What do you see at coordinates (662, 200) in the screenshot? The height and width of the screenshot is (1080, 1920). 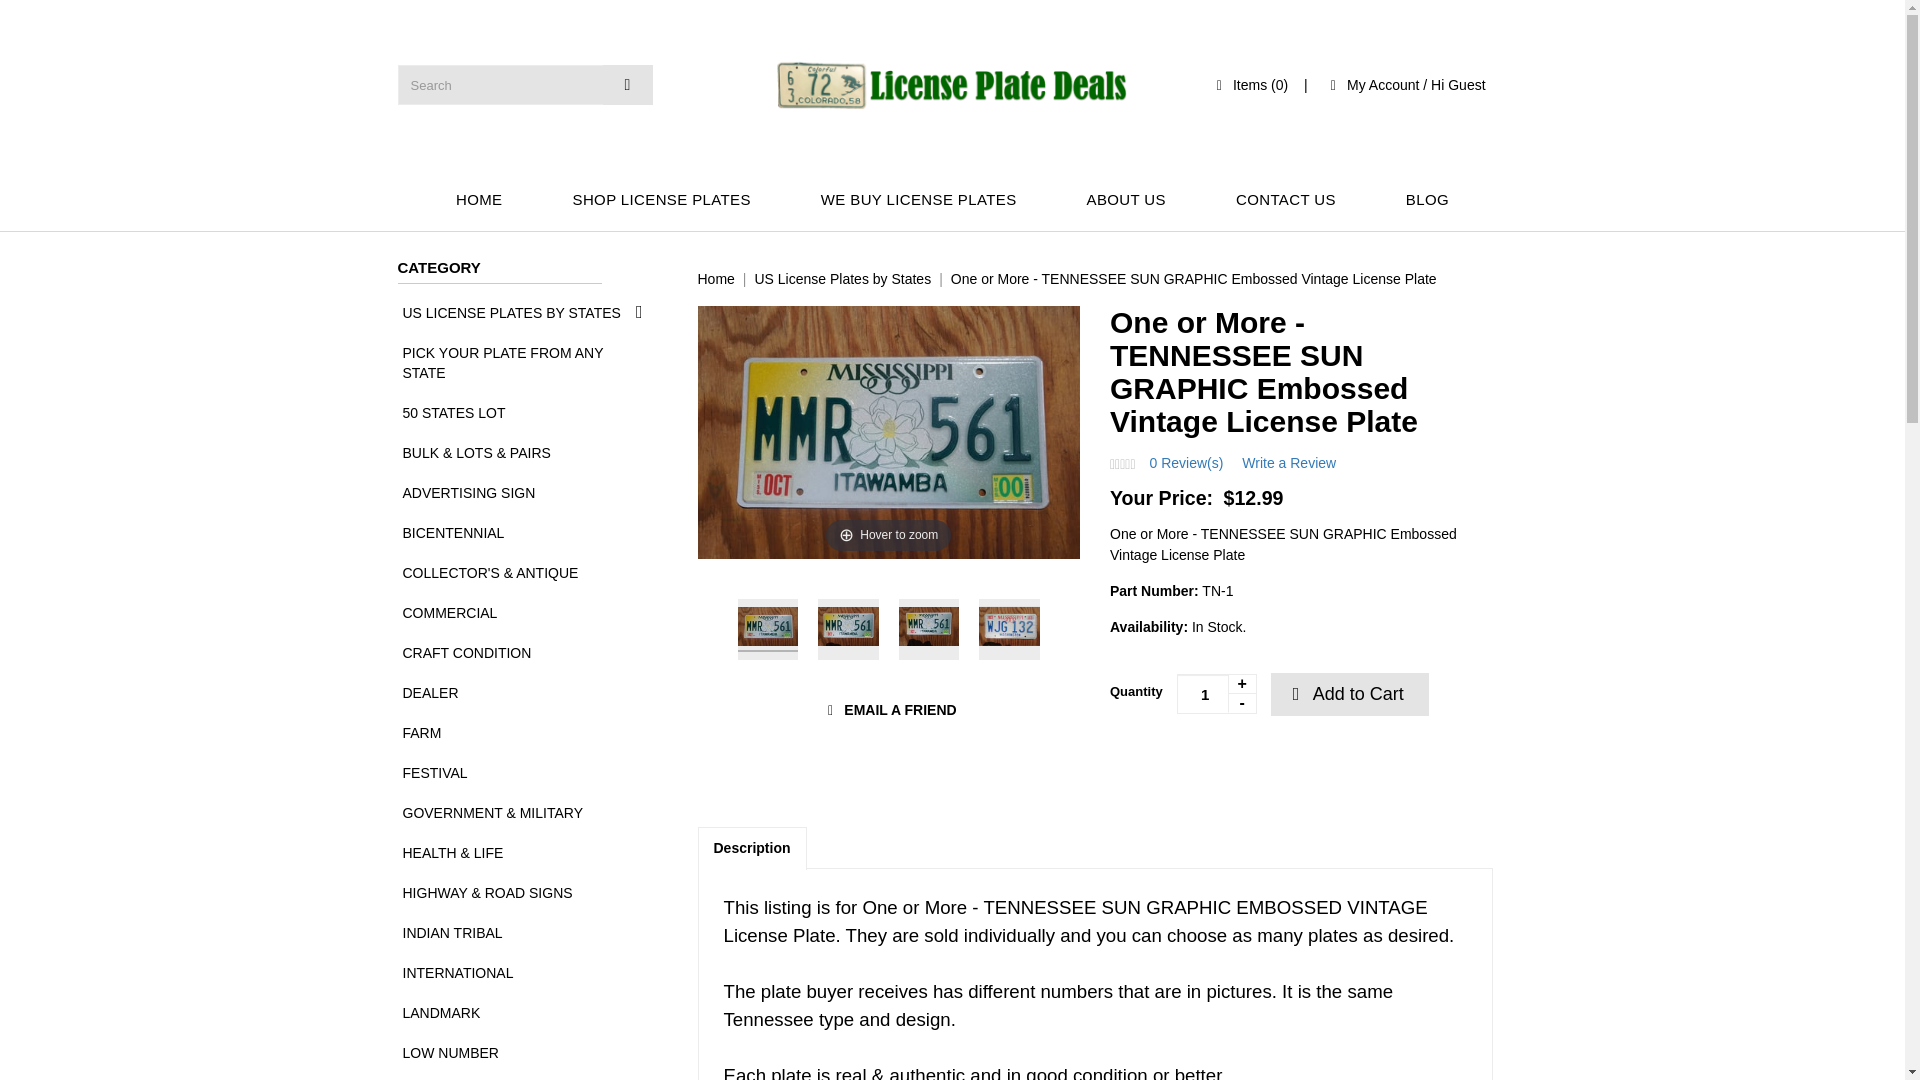 I see `SHOP LICENSE PLATES` at bounding box center [662, 200].